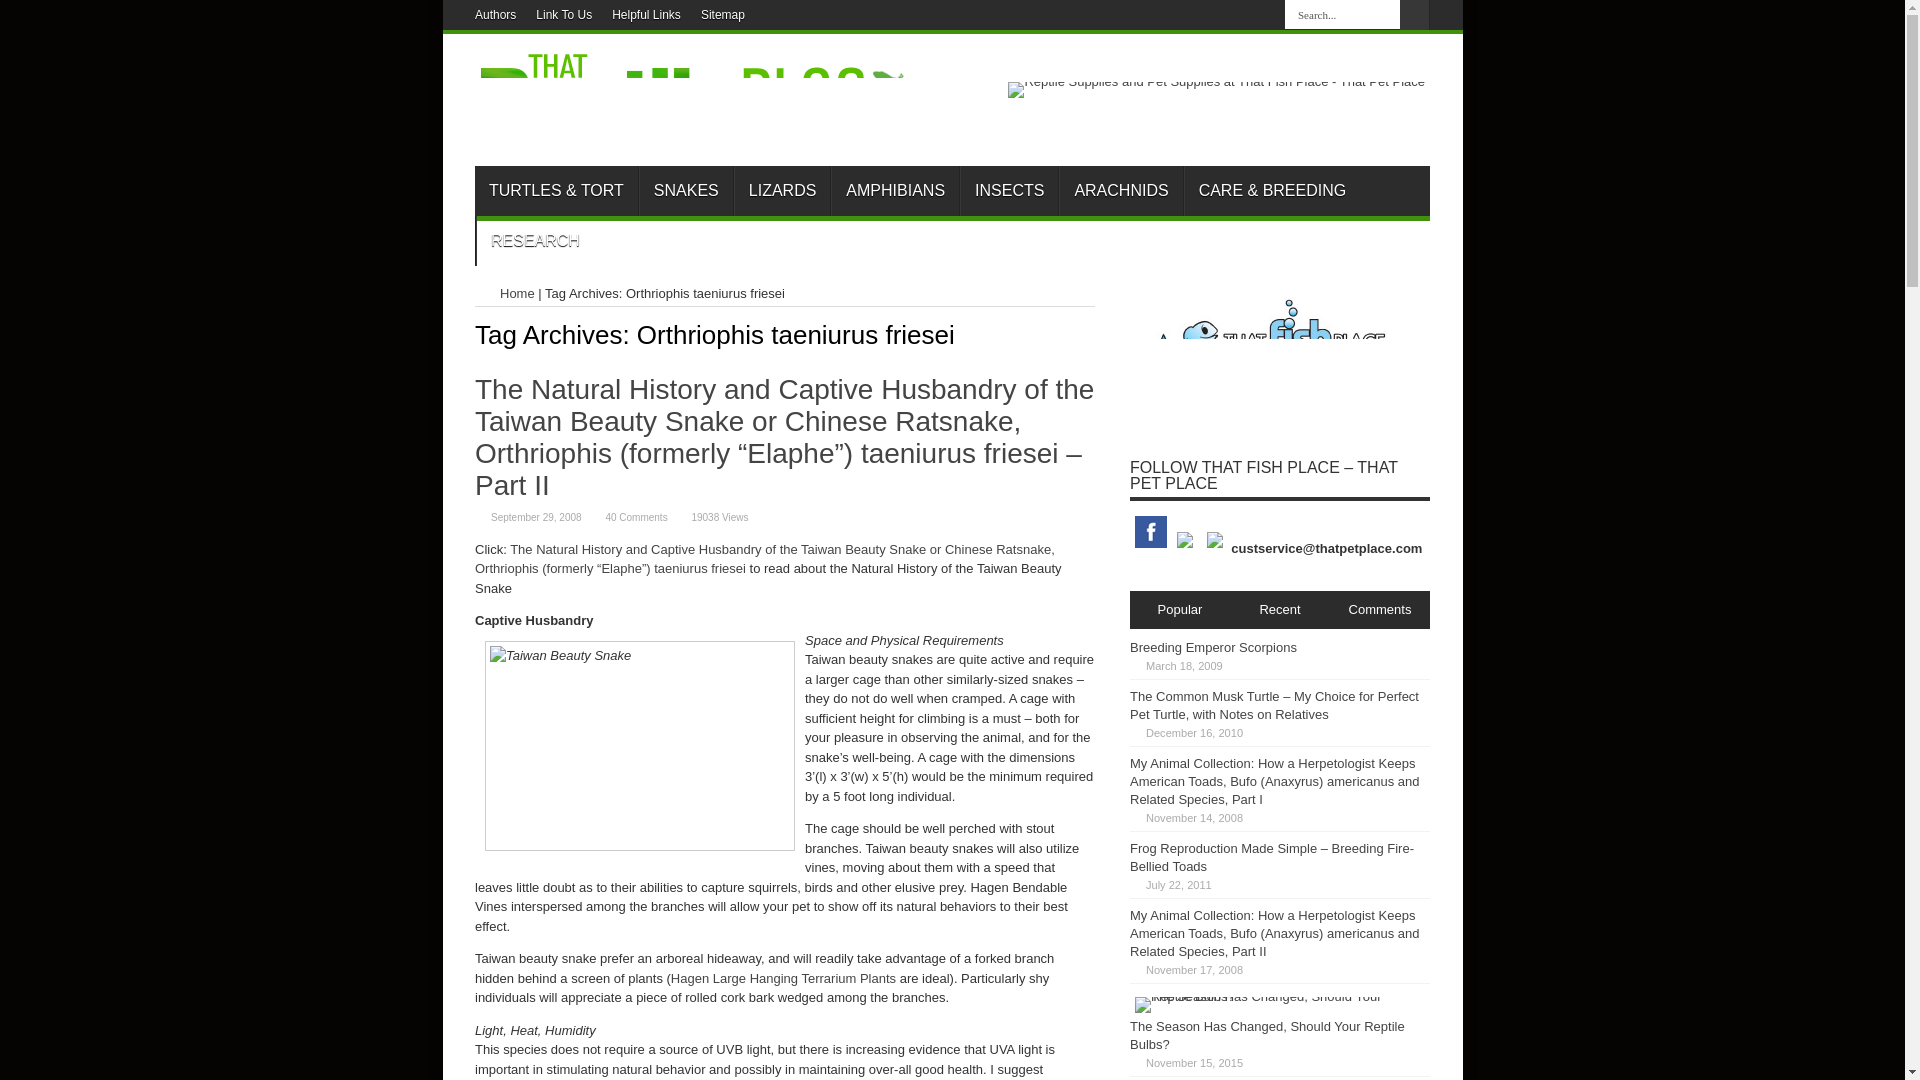 This screenshot has height=1080, width=1920. Describe the element at coordinates (1214, 14) in the screenshot. I see `Twitter` at that location.